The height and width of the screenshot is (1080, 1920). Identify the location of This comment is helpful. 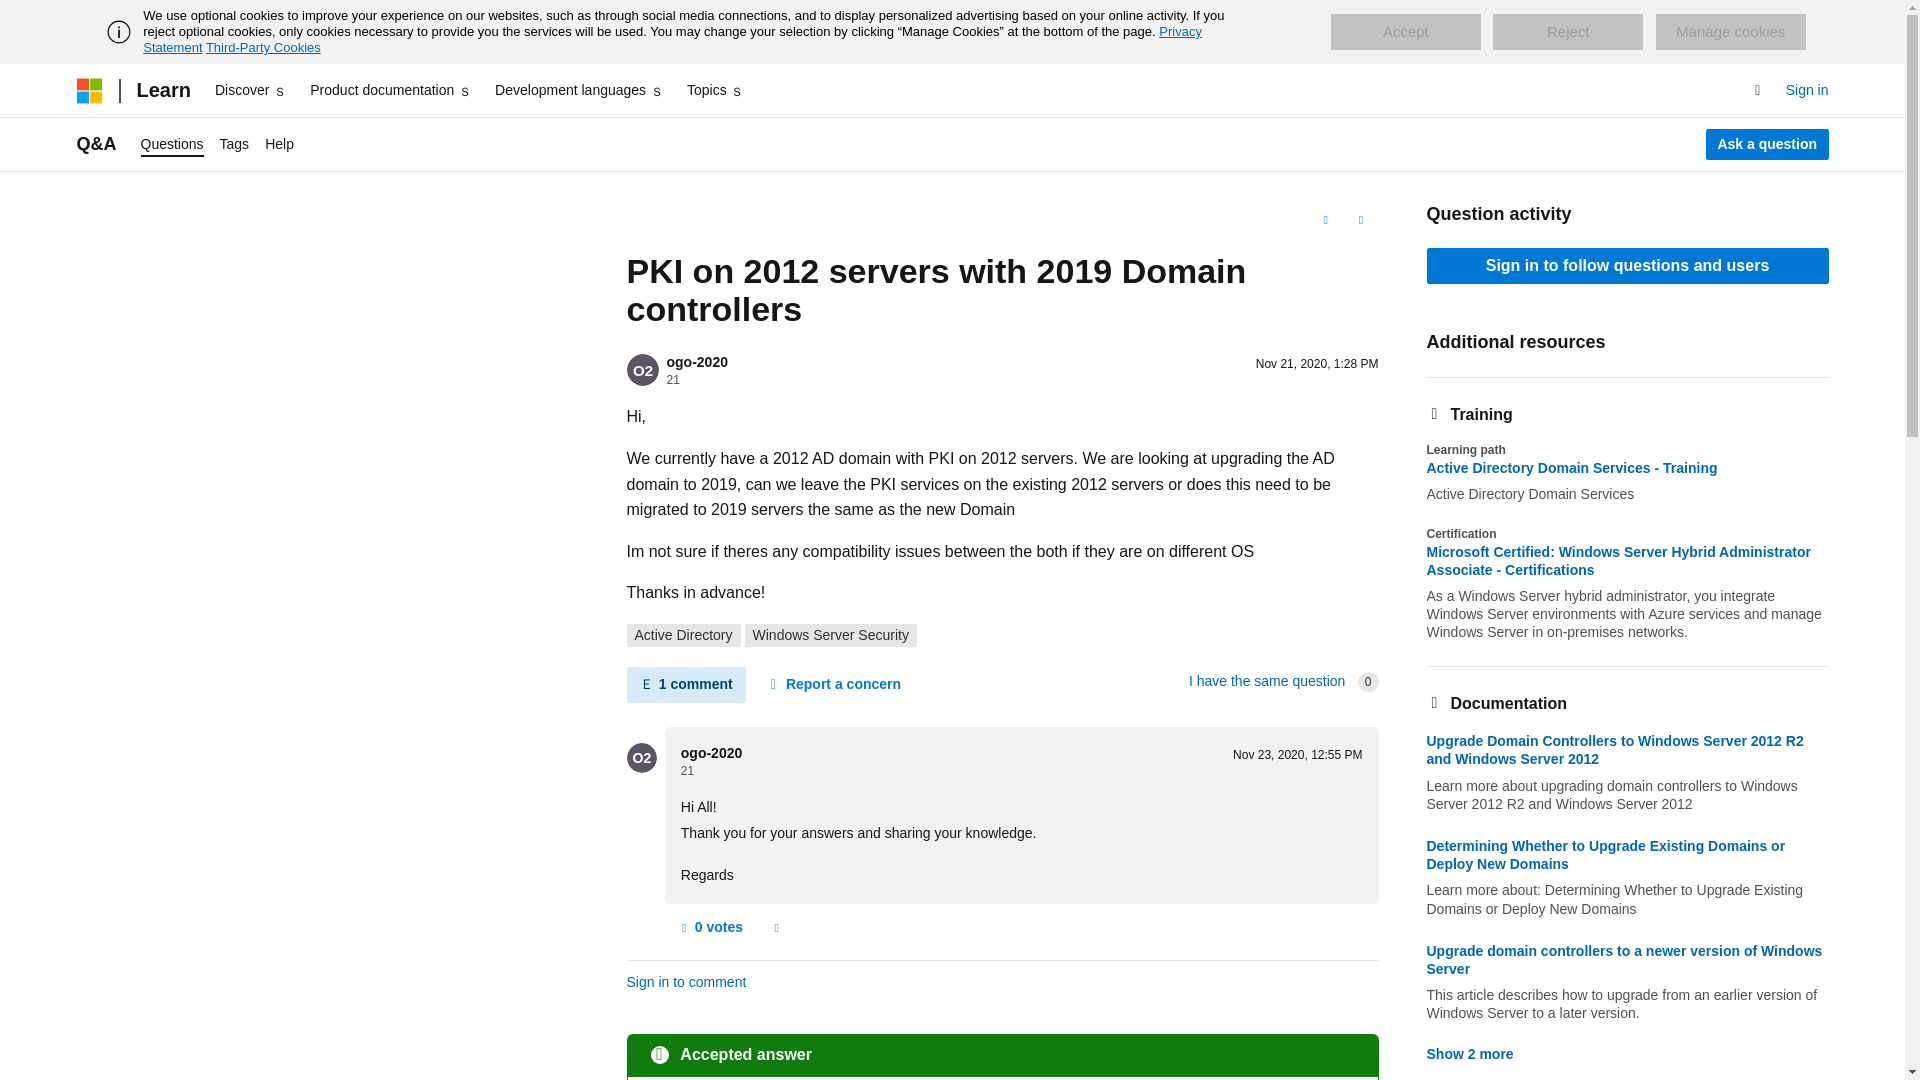
(710, 927).